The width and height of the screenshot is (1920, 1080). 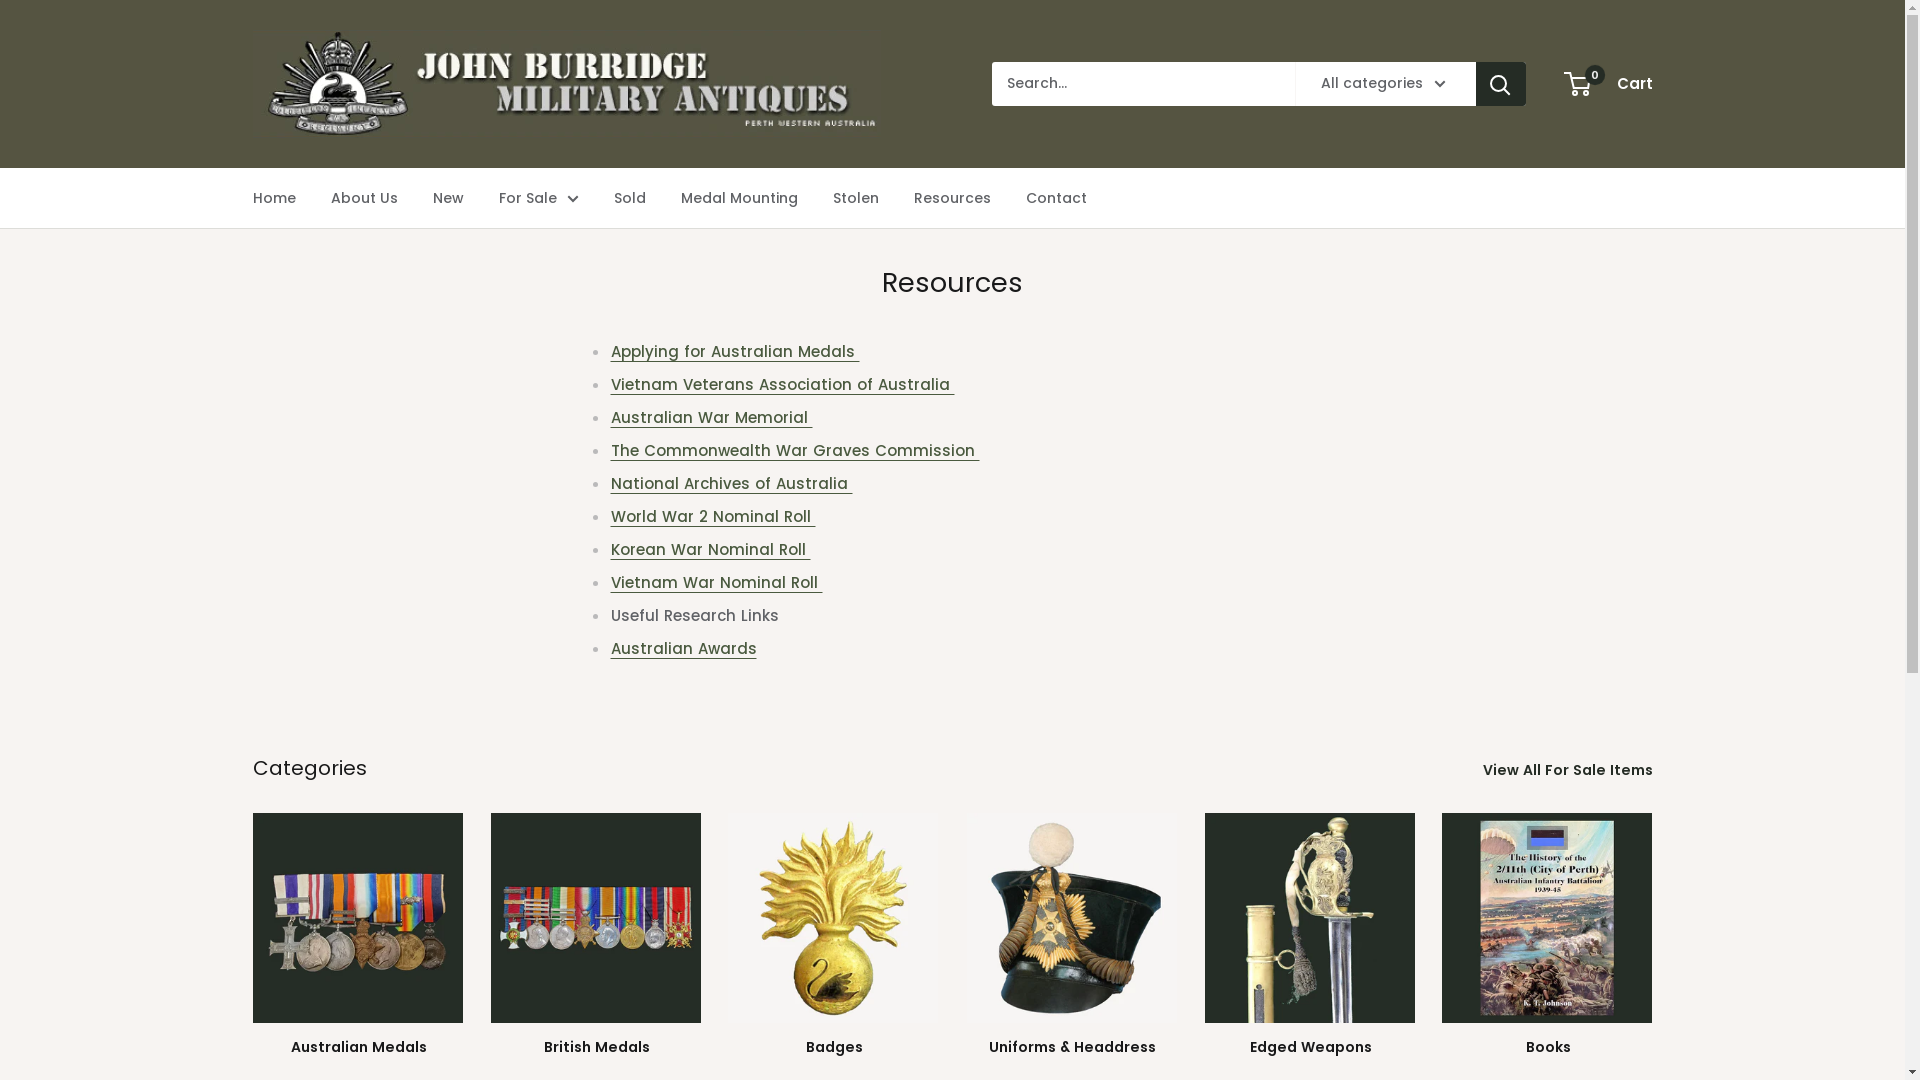 I want to click on Contact, so click(x=1056, y=198).